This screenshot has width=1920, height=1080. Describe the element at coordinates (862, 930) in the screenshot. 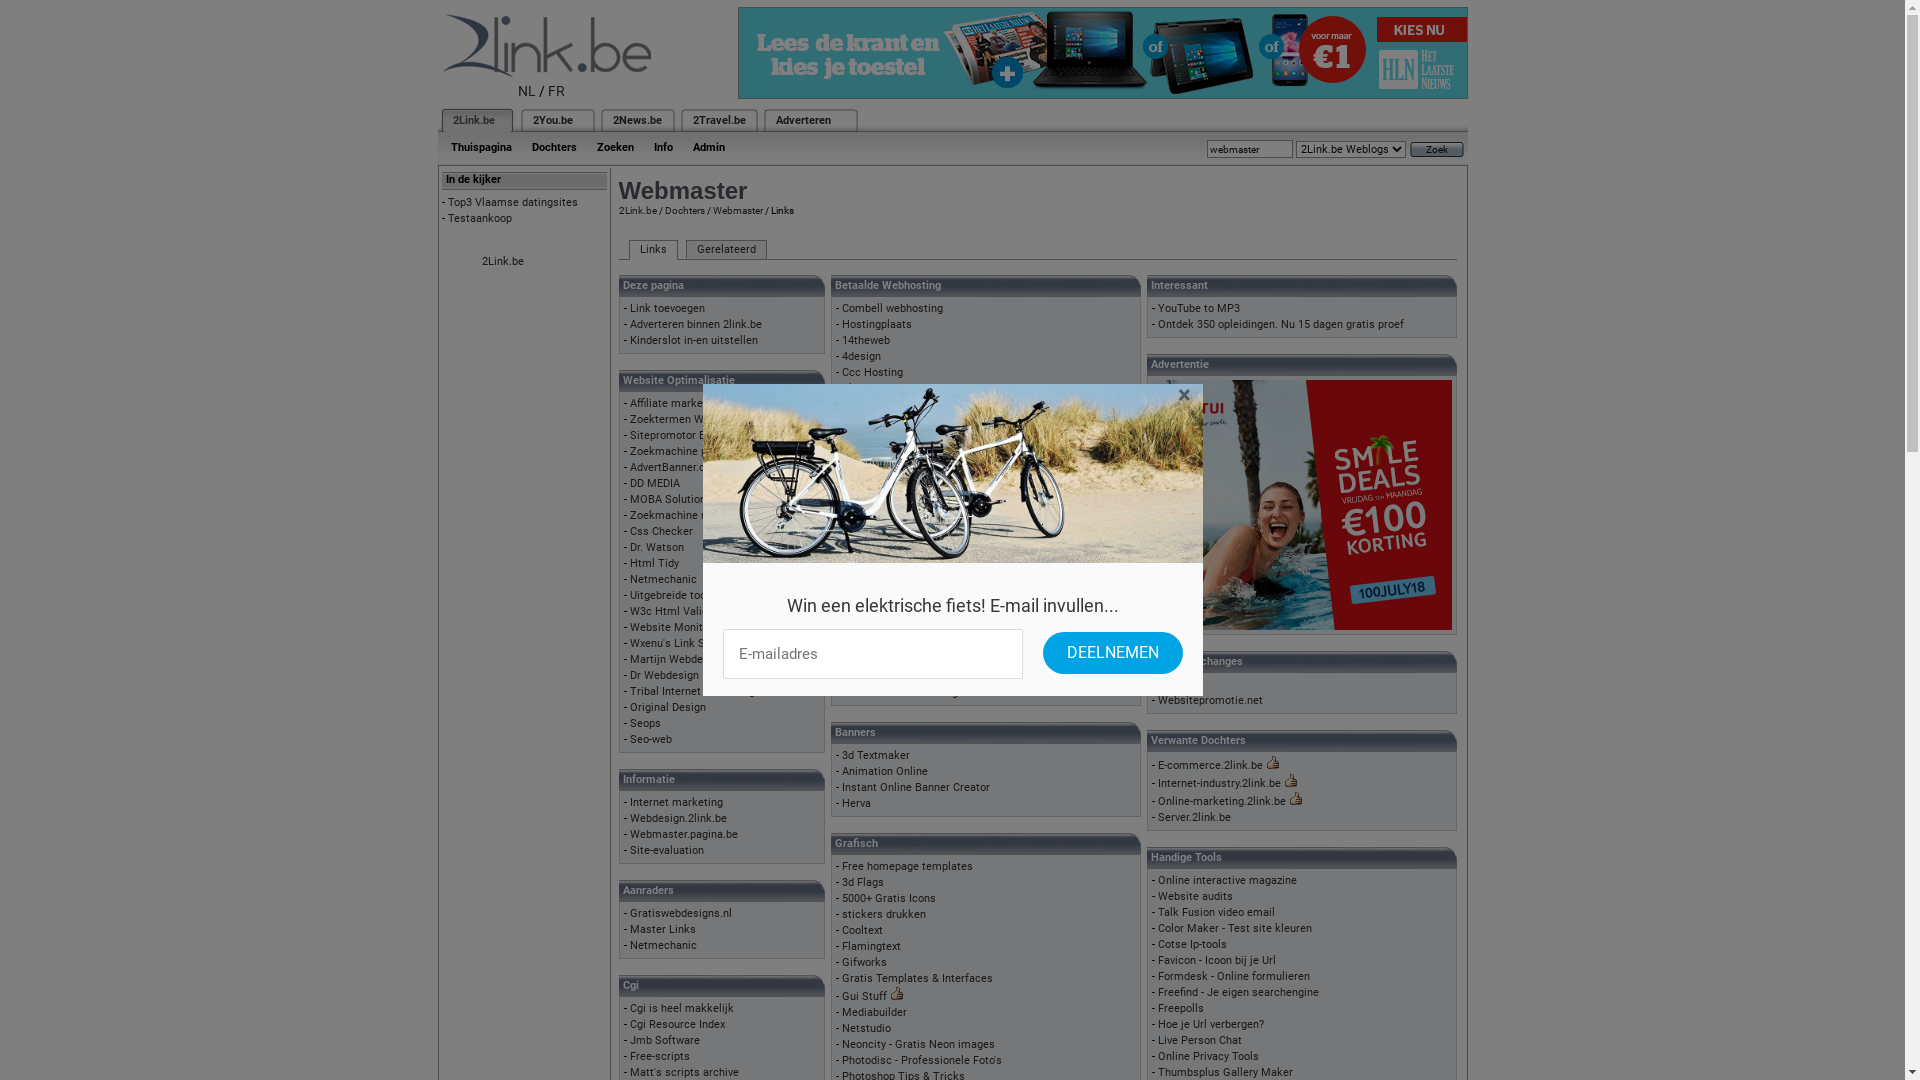

I see `Cooltext` at that location.